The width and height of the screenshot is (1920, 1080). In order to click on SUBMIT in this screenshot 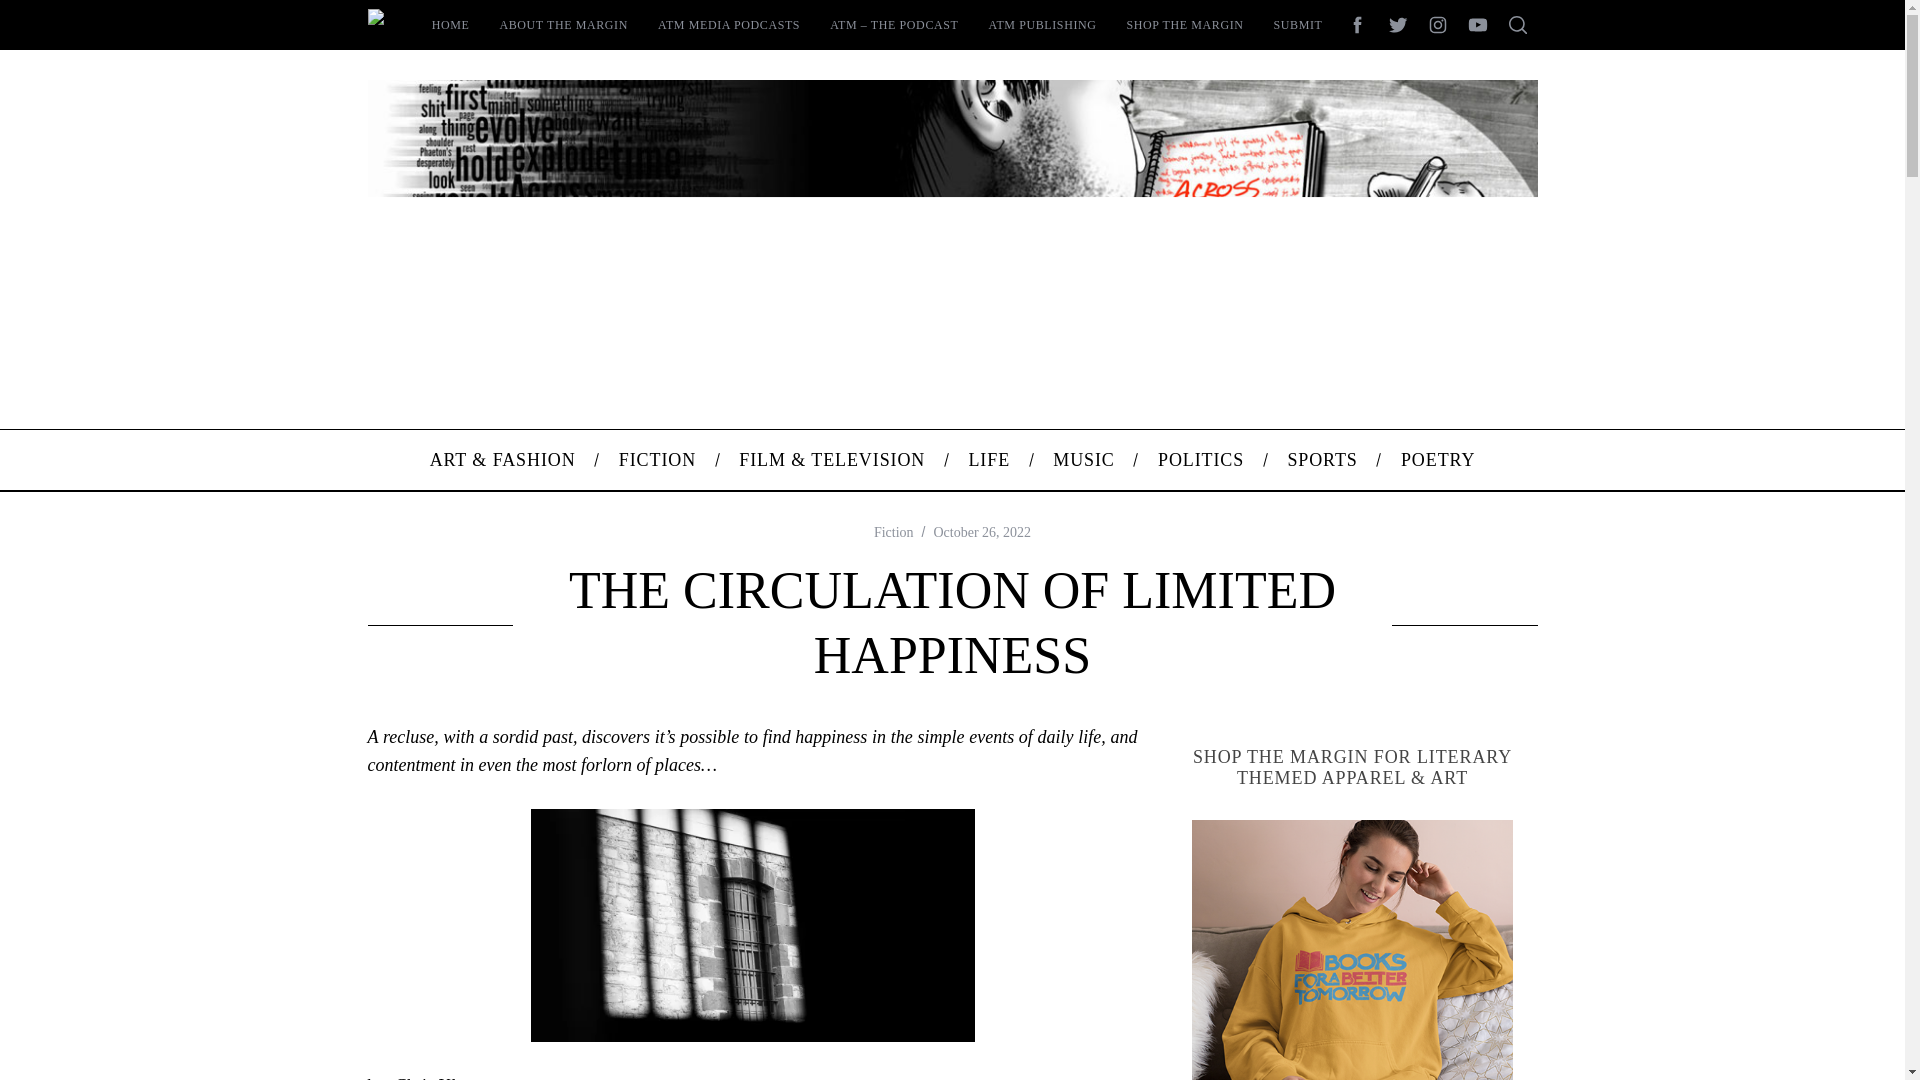, I will do `click(1298, 24)`.